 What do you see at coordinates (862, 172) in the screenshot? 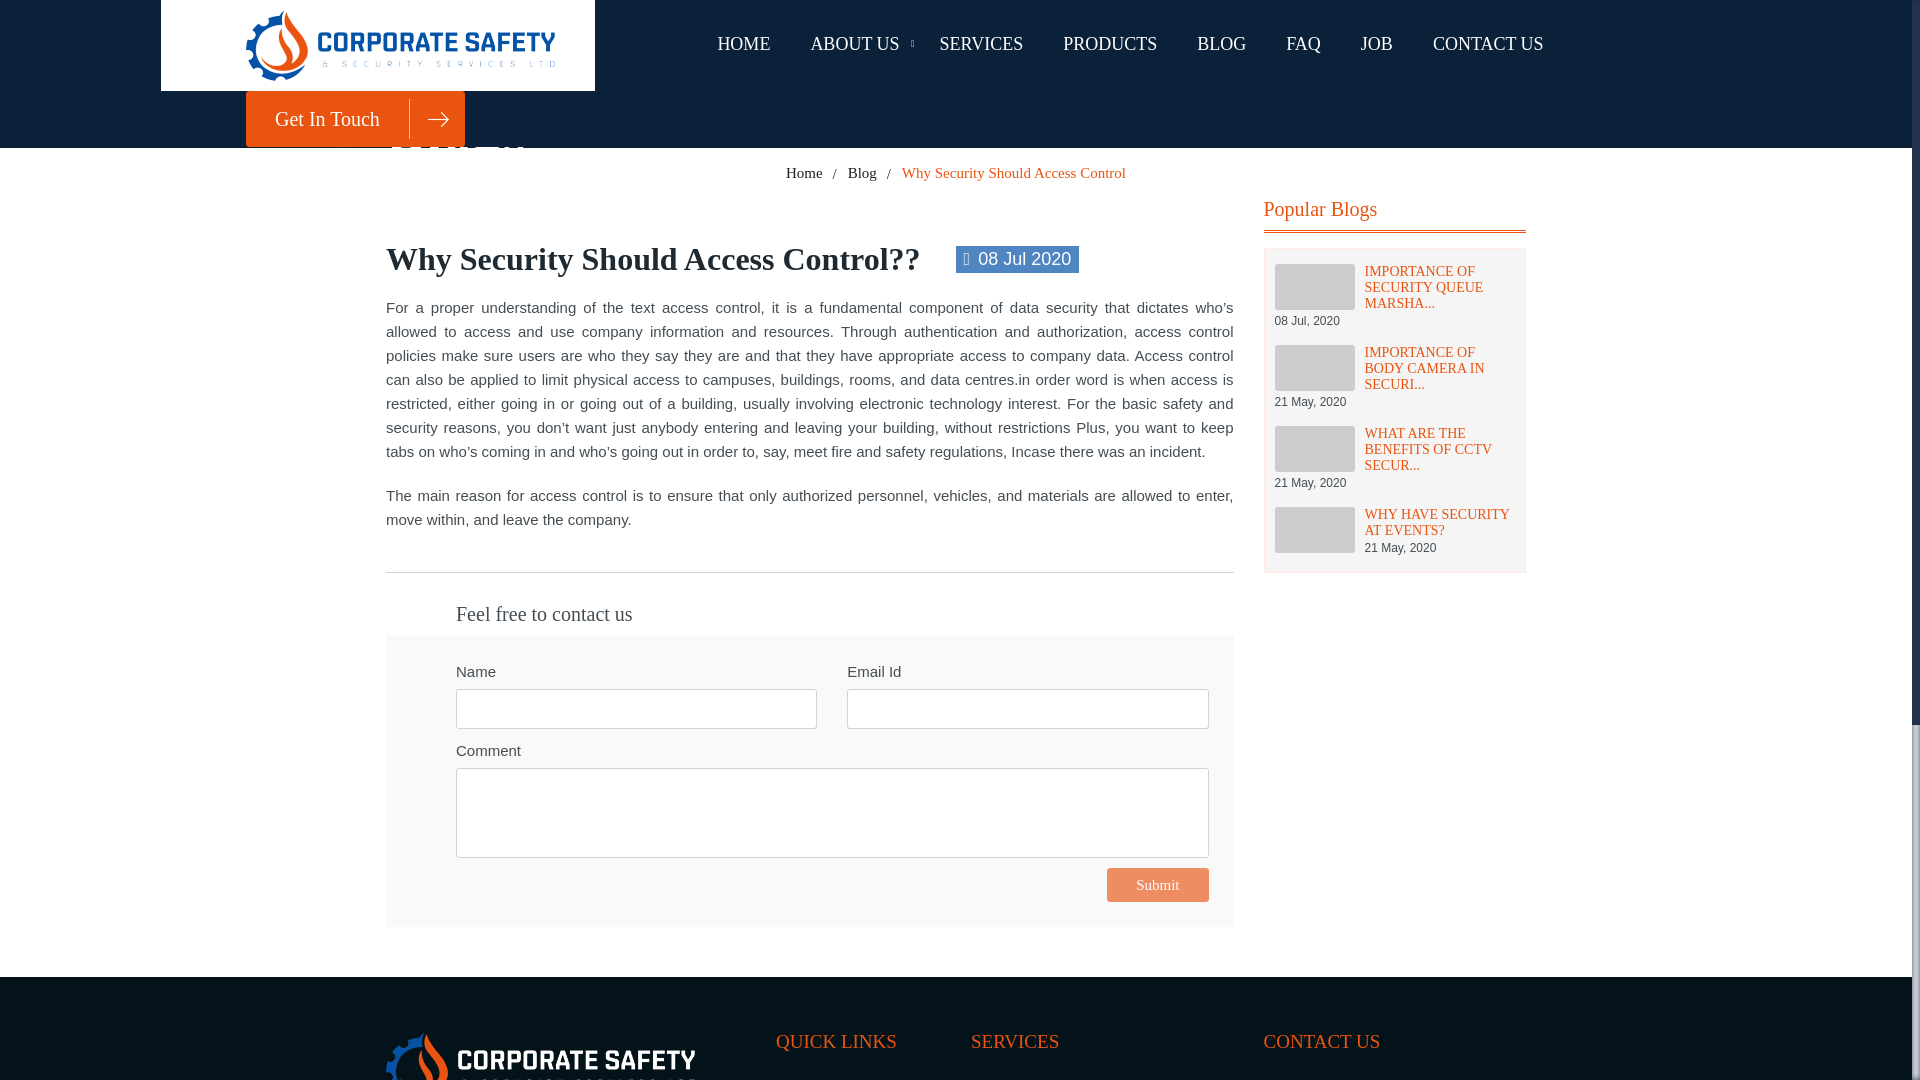
I see `SERVICES` at bounding box center [862, 172].